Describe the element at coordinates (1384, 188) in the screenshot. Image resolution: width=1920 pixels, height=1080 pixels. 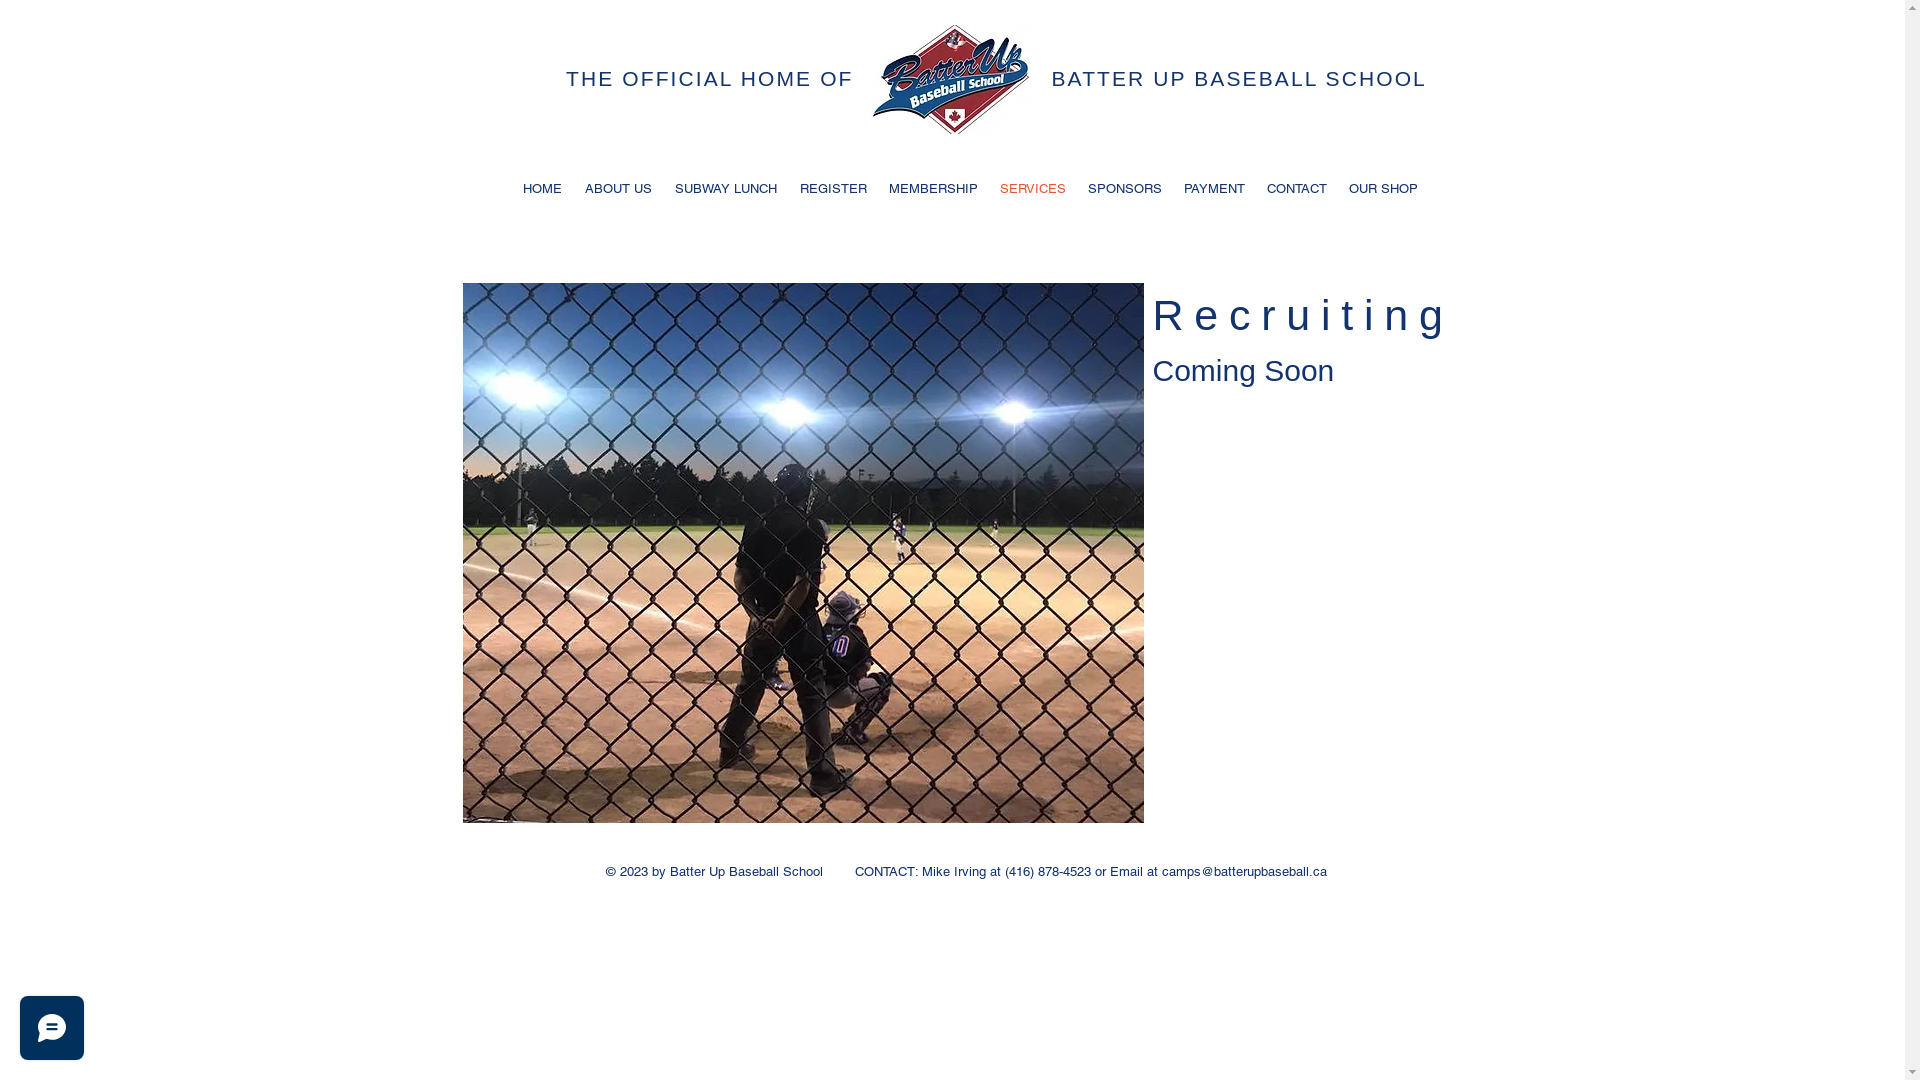
I see `OUR SHOP` at that location.